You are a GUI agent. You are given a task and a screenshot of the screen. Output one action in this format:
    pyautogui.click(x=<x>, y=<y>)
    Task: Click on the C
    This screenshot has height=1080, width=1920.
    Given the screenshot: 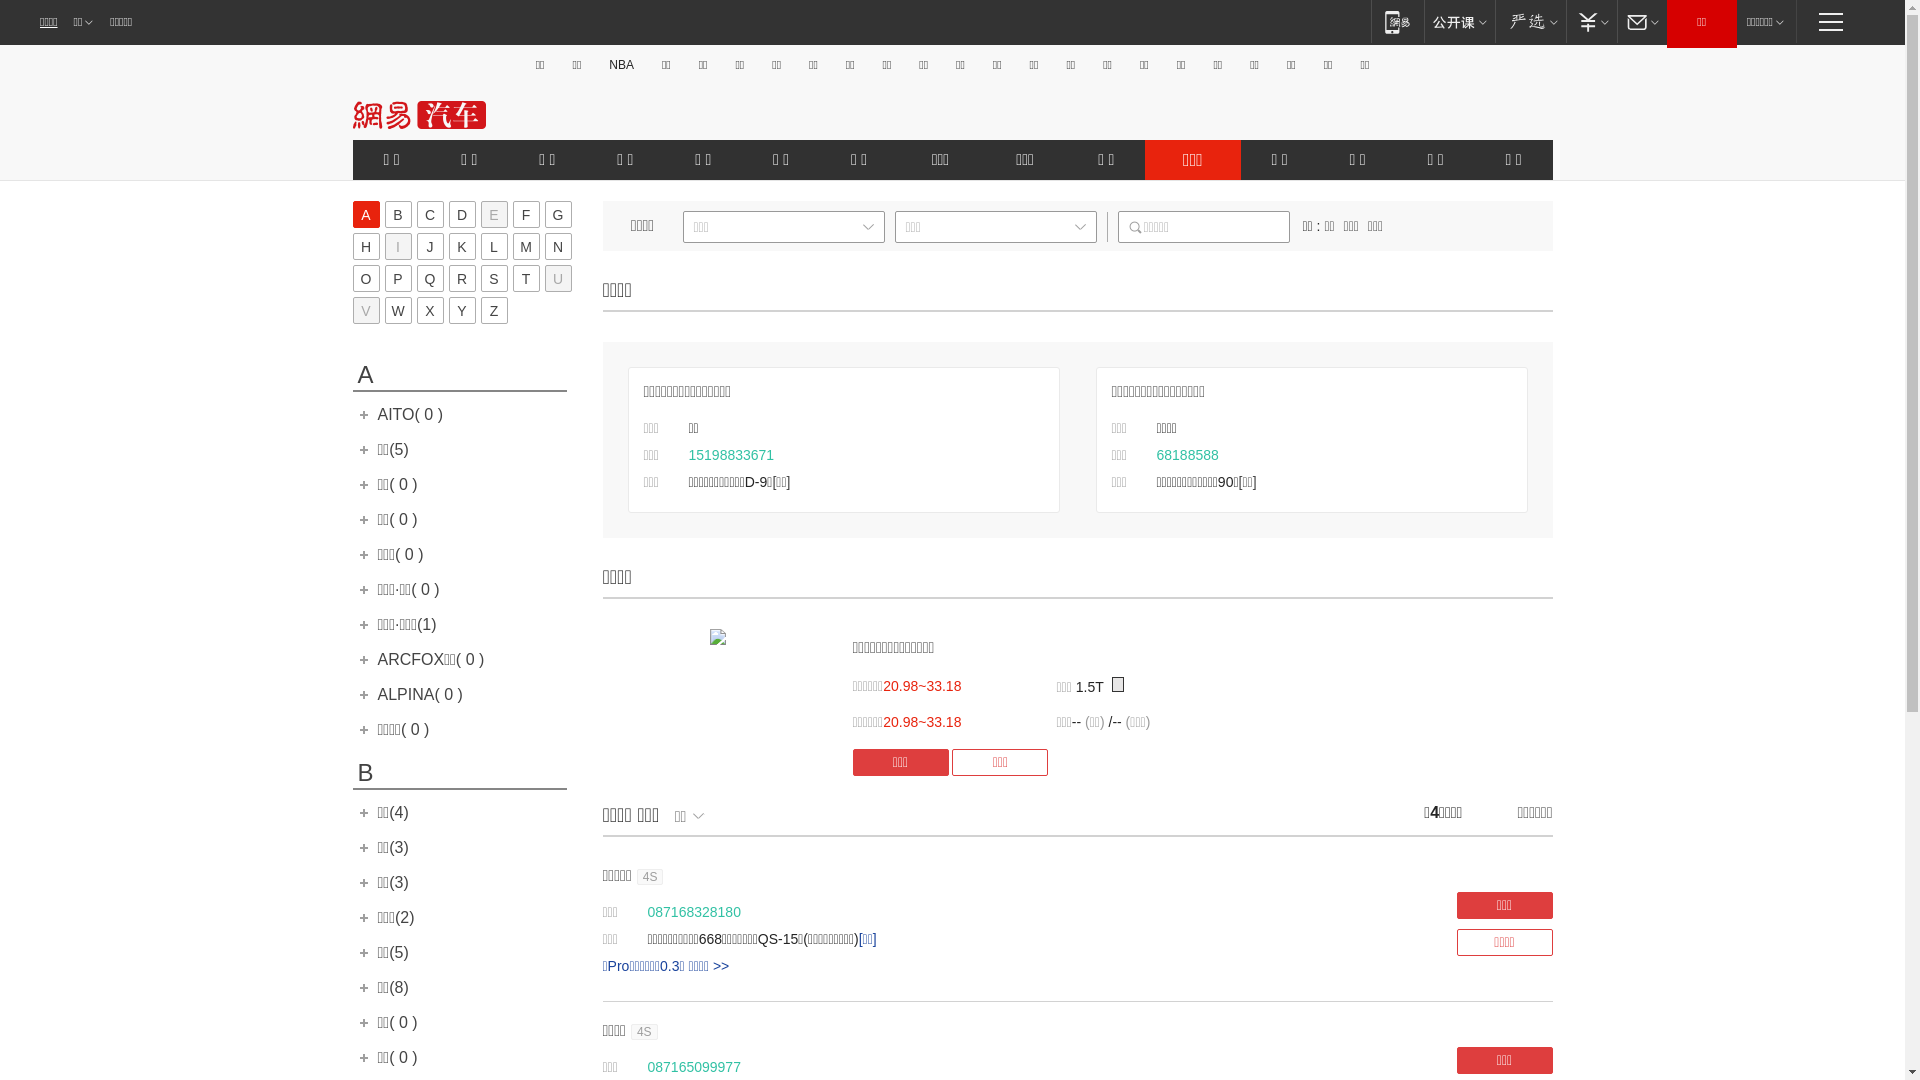 What is the action you would take?
    pyautogui.click(x=430, y=214)
    